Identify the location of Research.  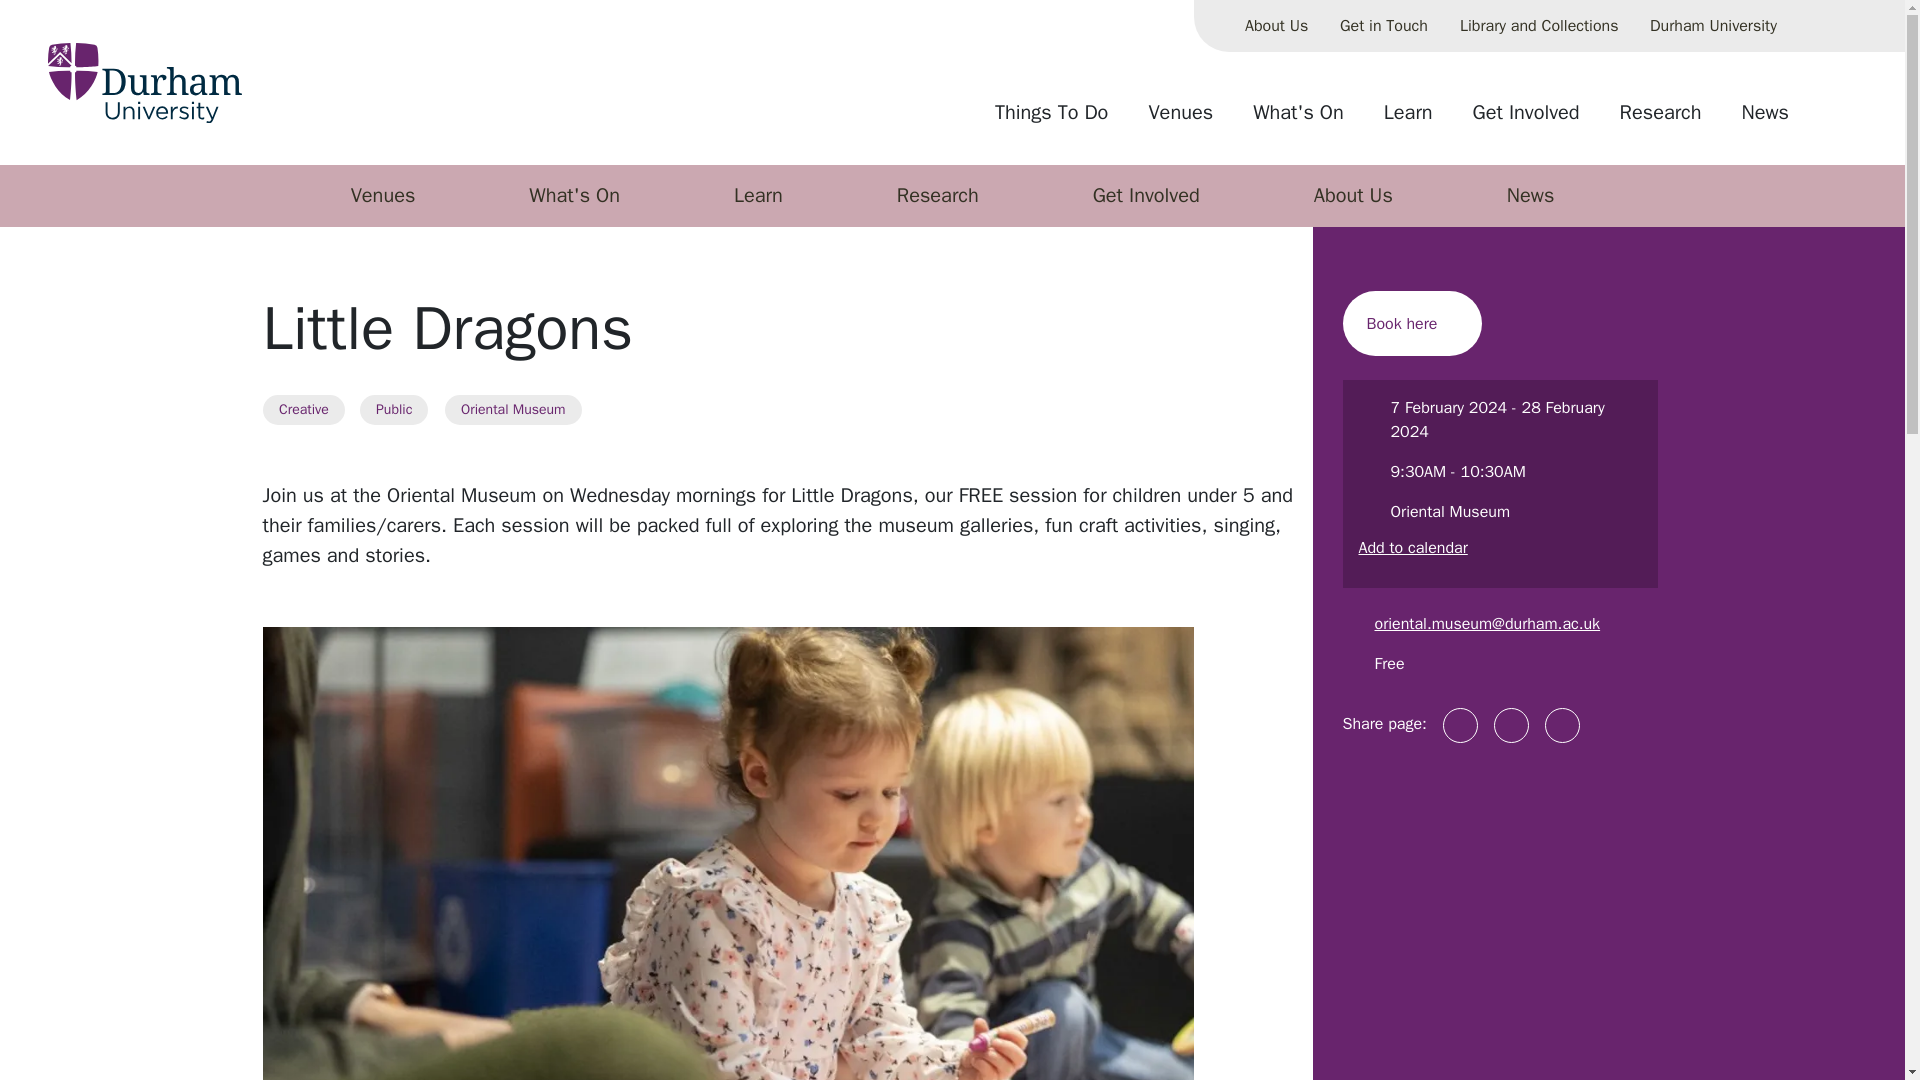
(1660, 120).